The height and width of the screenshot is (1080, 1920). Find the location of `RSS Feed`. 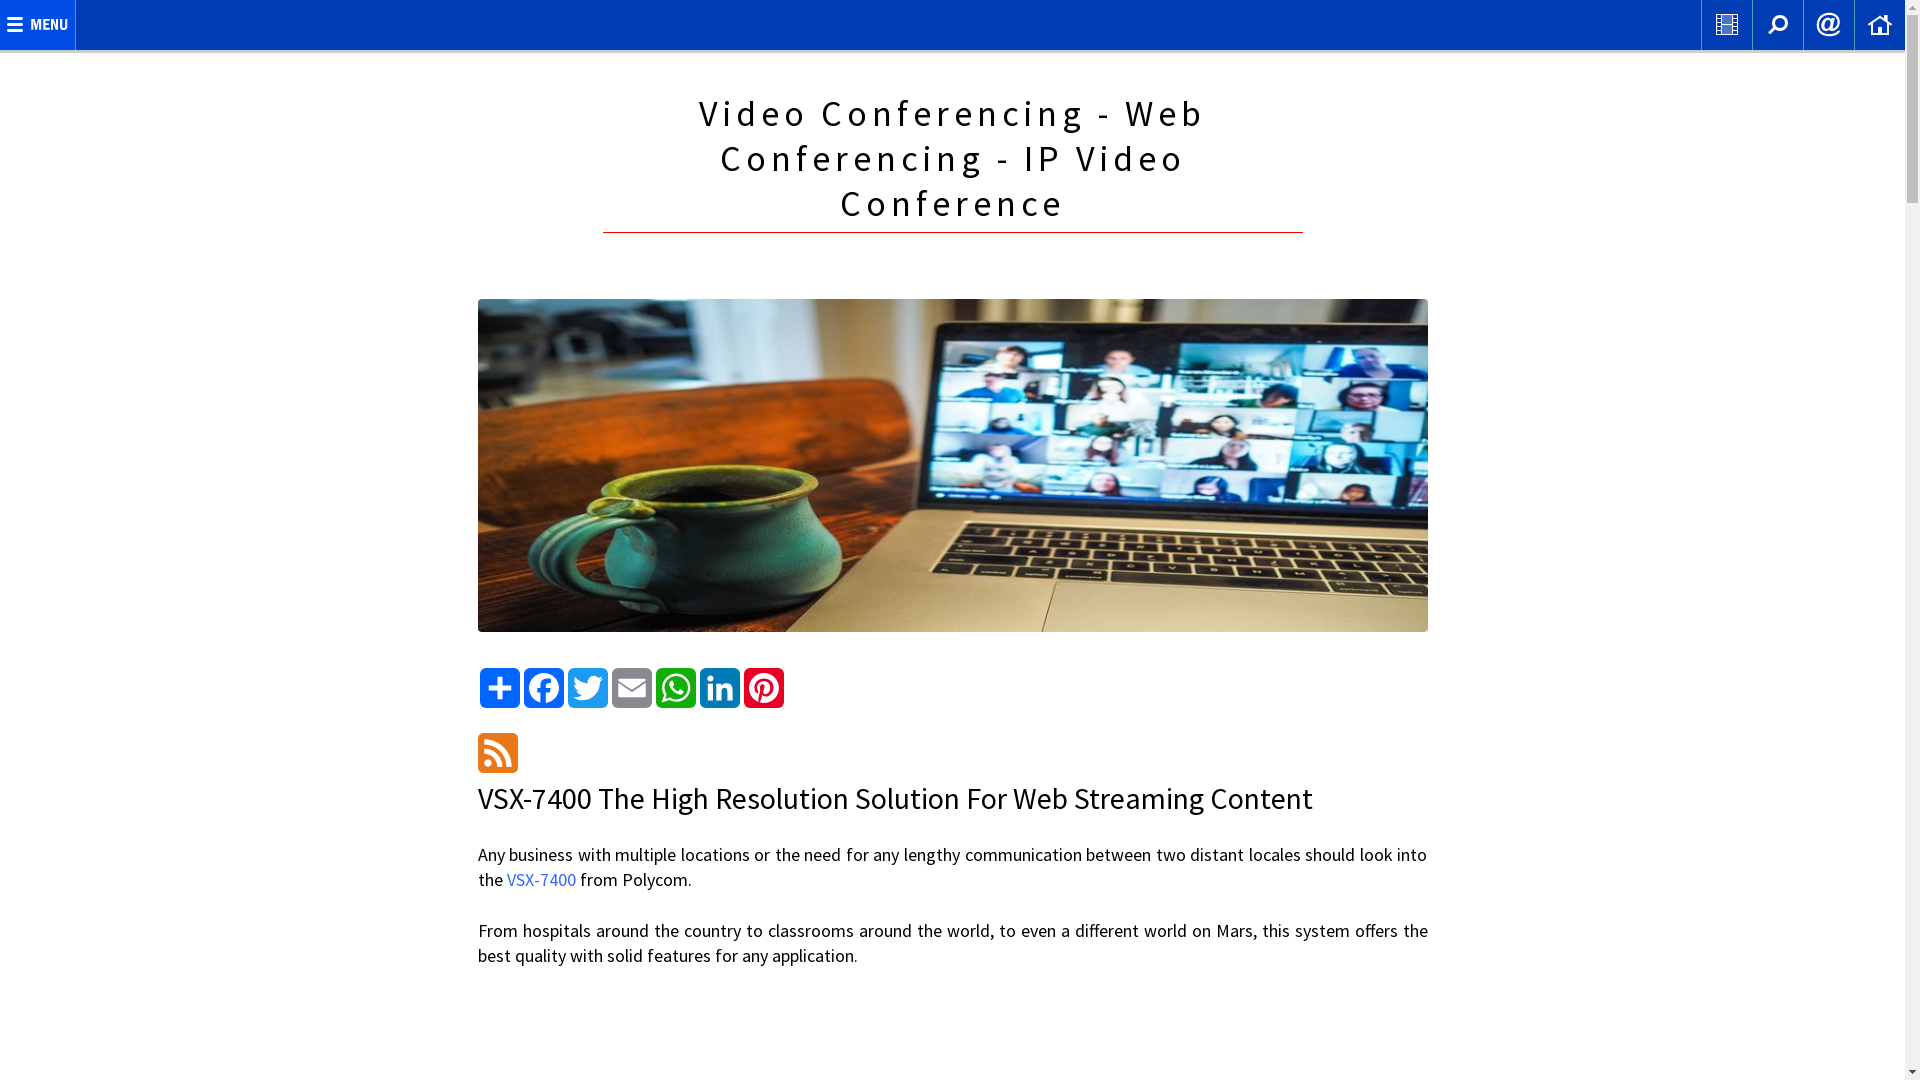

RSS Feed is located at coordinates (498, 753).